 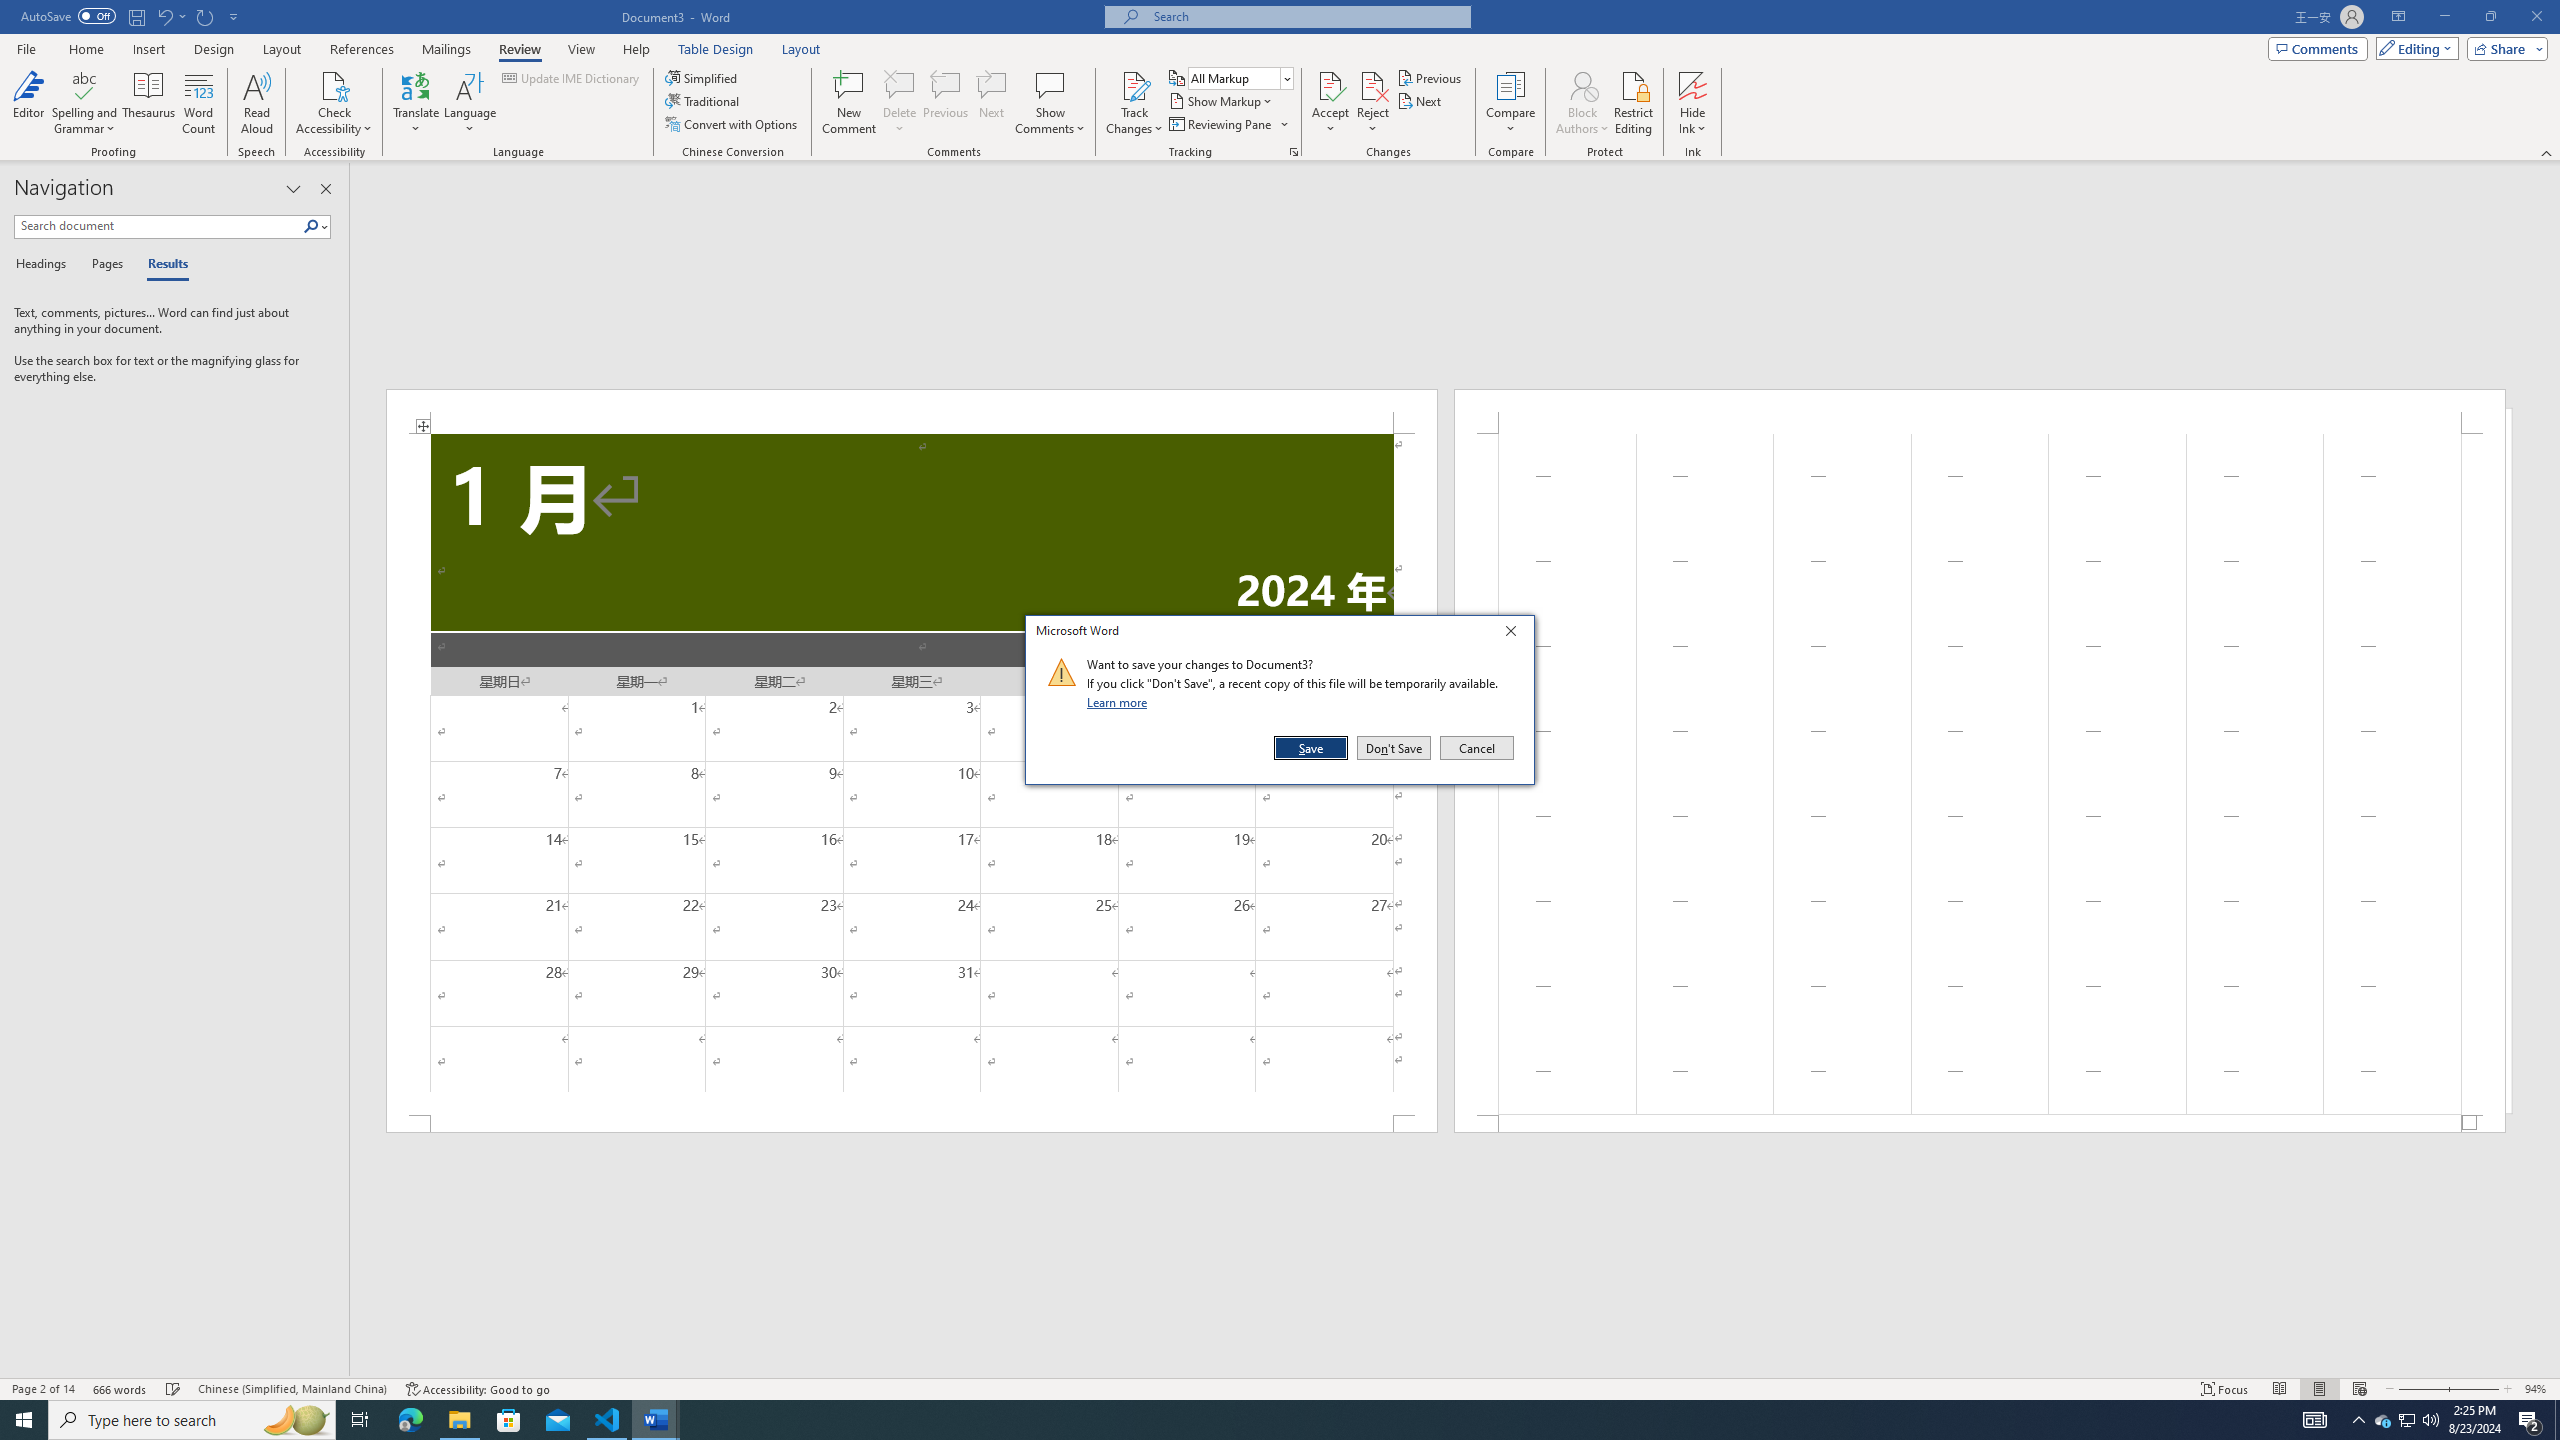 What do you see at coordinates (334, 85) in the screenshot?
I see `Check Accessibility` at bounding box center [334, 85].